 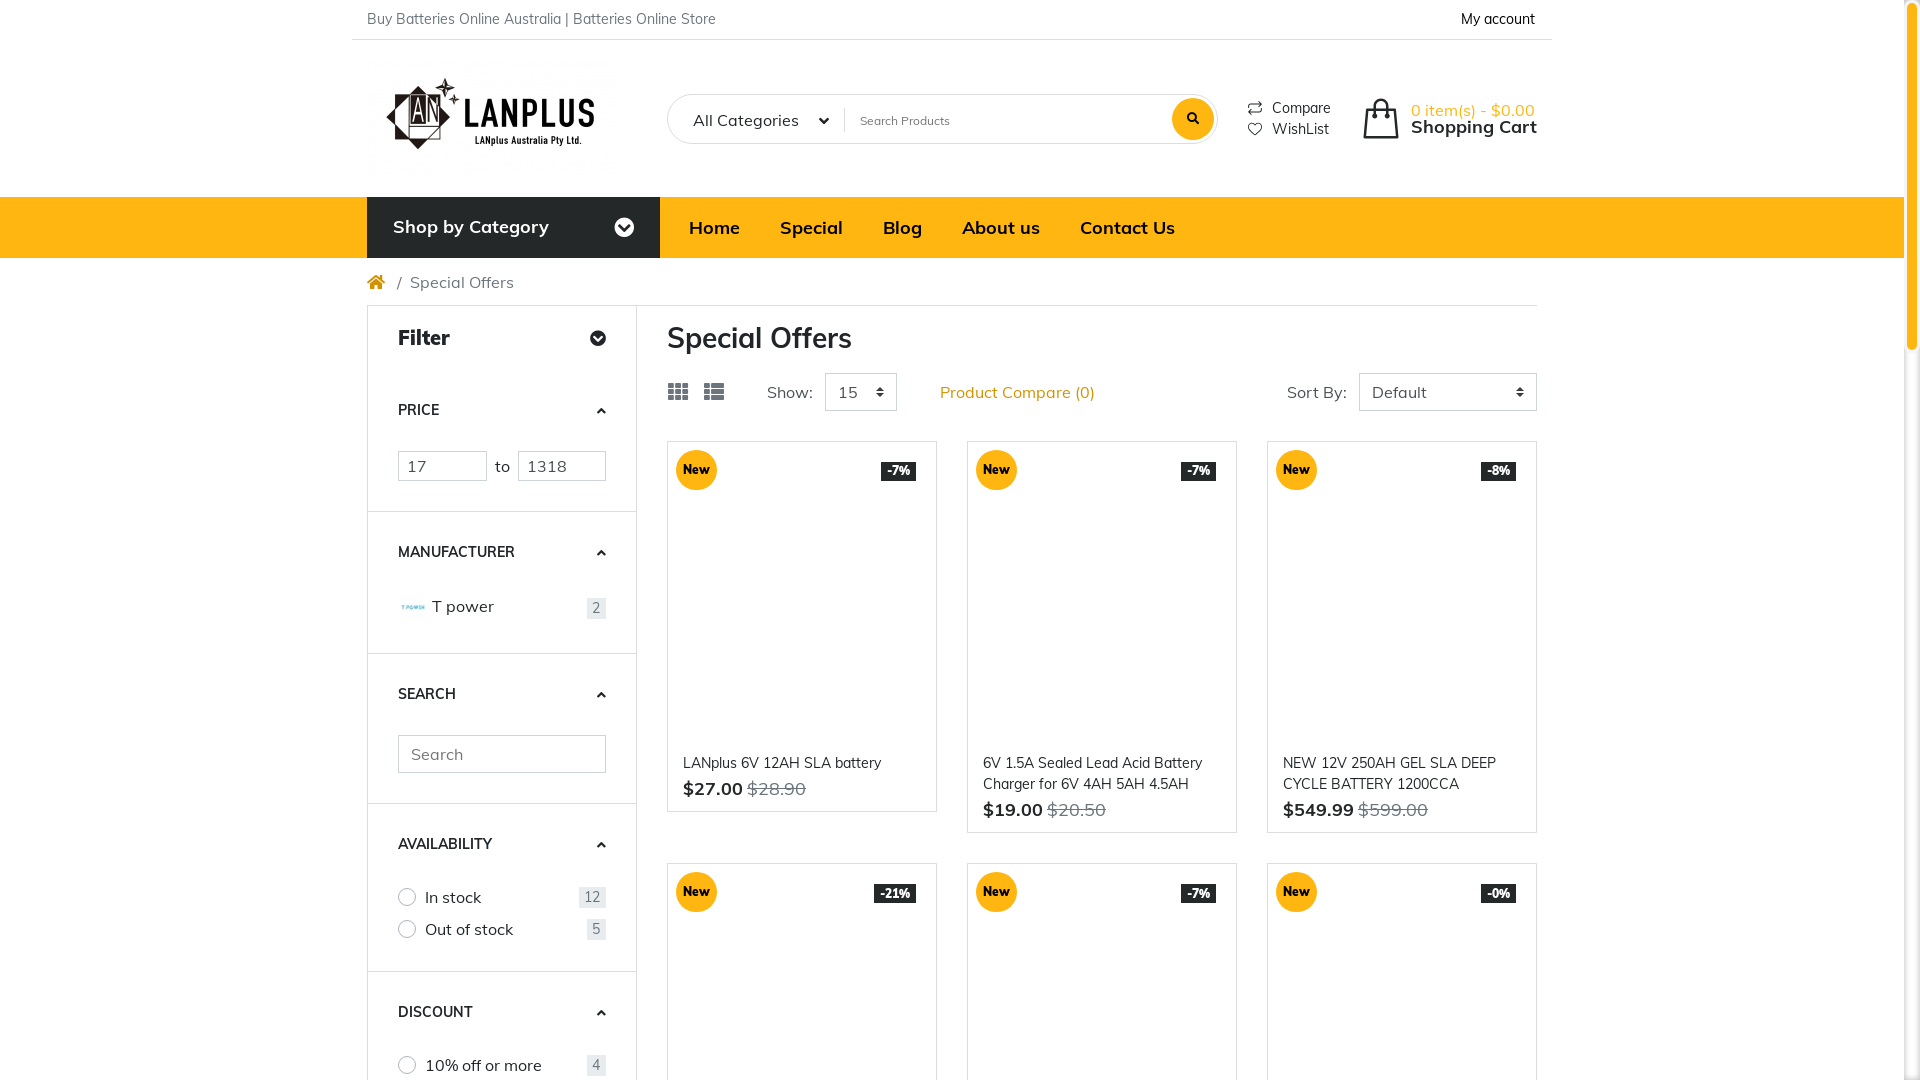 What do you see at coordinates (492, 118) in the screenshot?
I see `Poco theme` at bounding box center [492, 118].